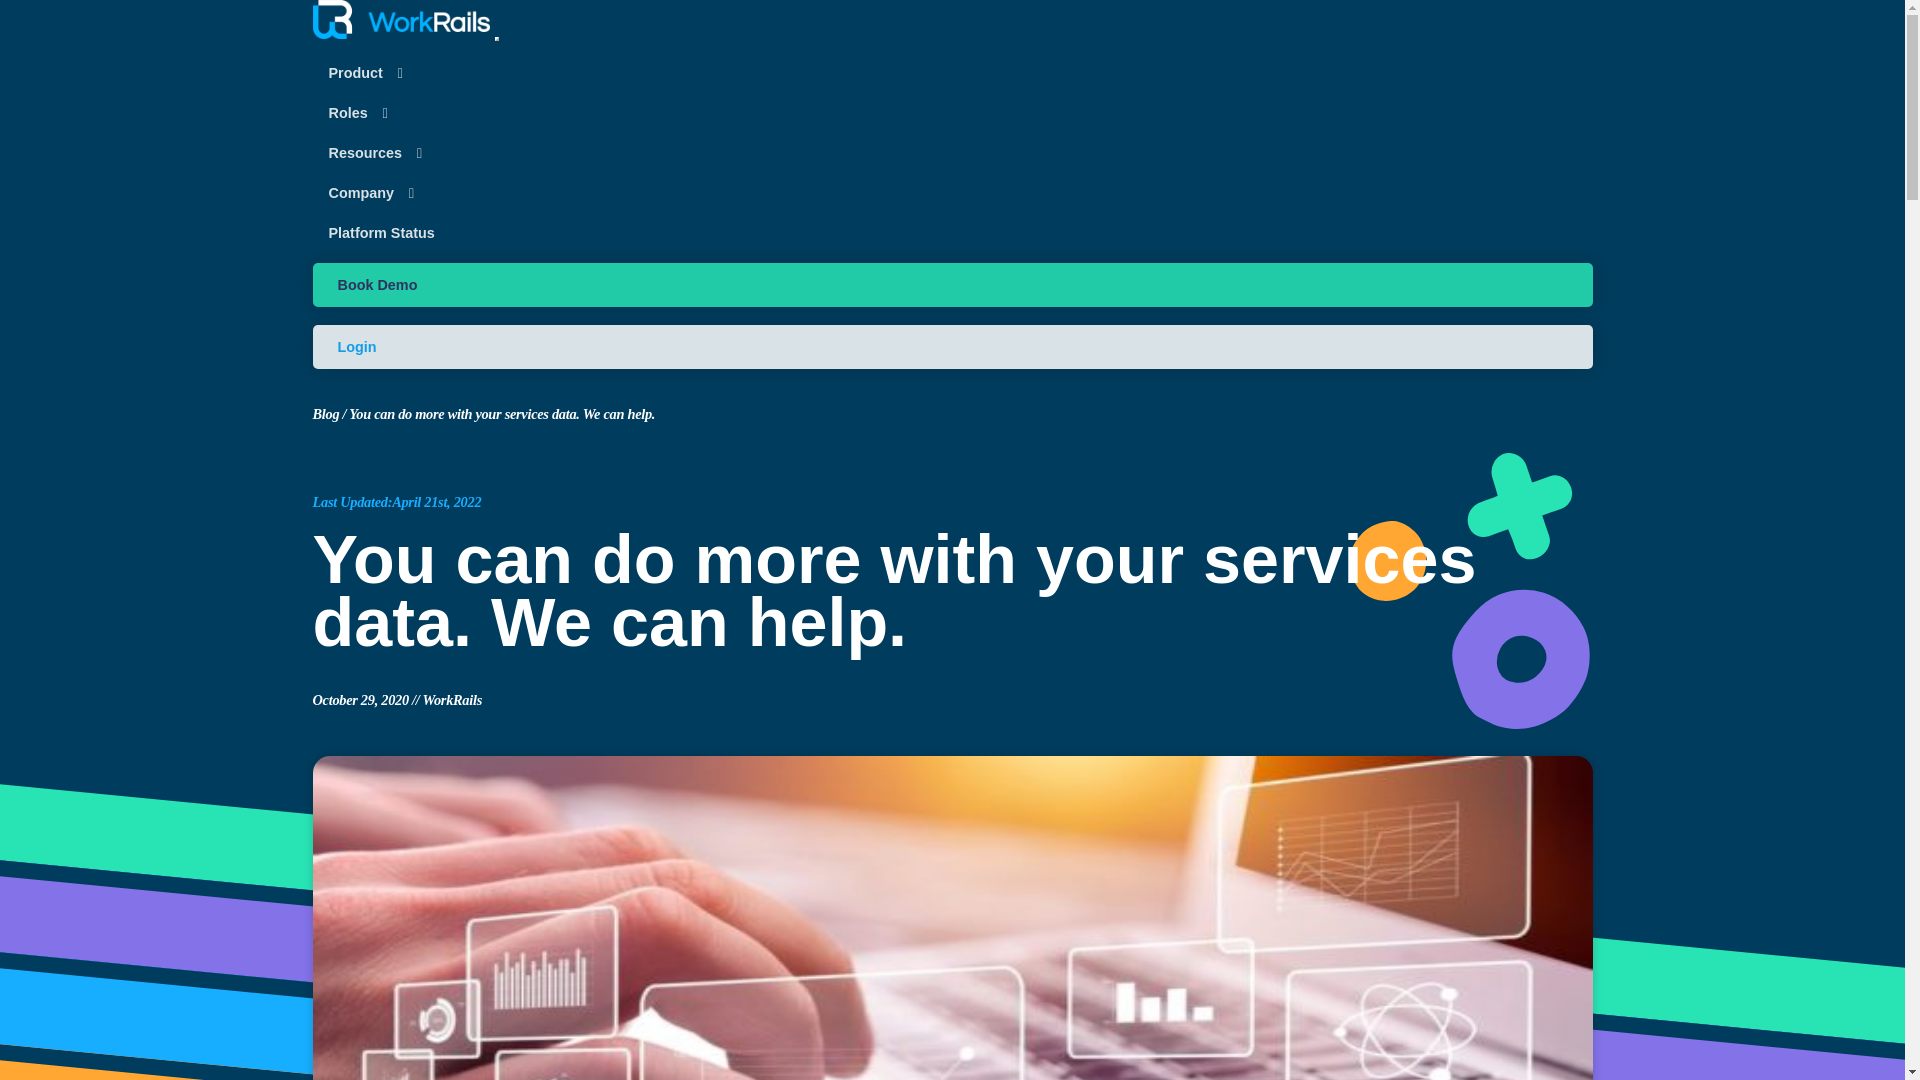  What do you see at coordinates (378, 194) in the screenshot?
I see `Company` at bounding box center [378, 194].